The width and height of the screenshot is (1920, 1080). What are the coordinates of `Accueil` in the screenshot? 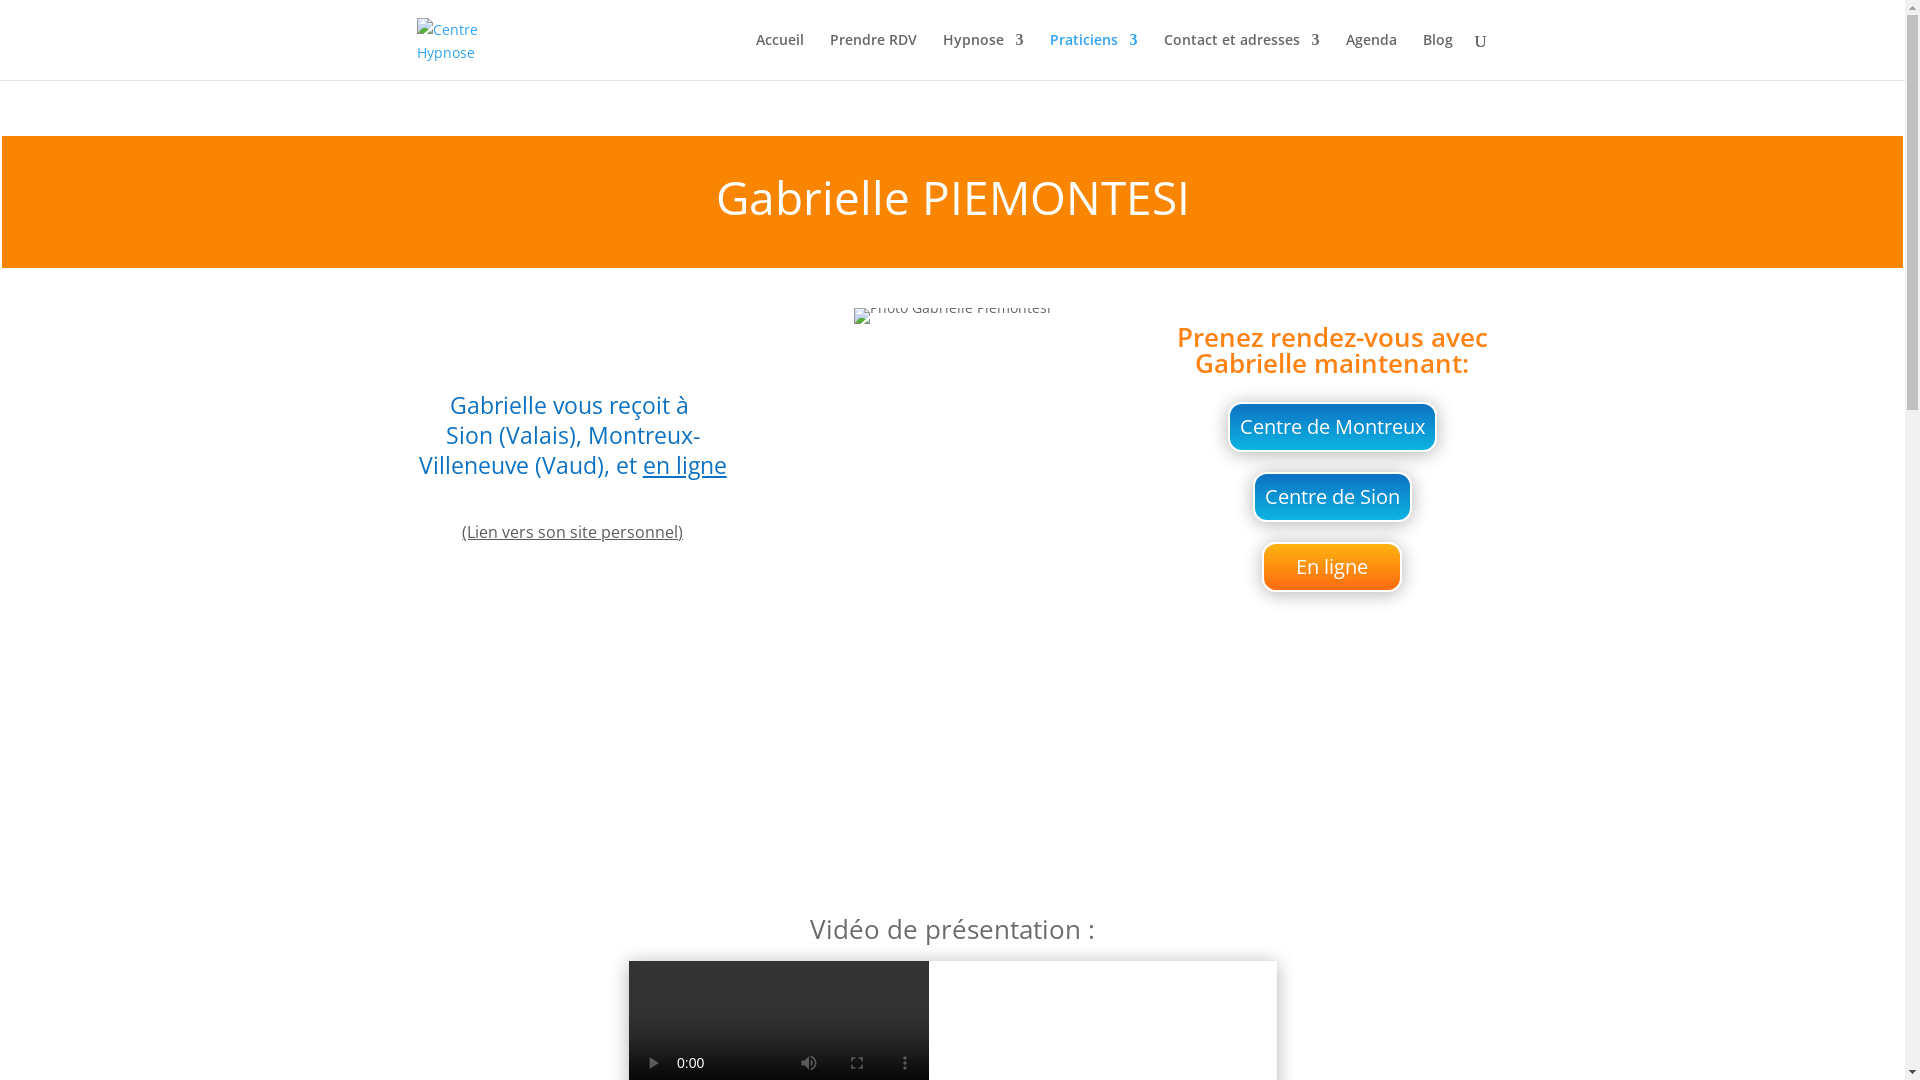 It's located at (780, 56).